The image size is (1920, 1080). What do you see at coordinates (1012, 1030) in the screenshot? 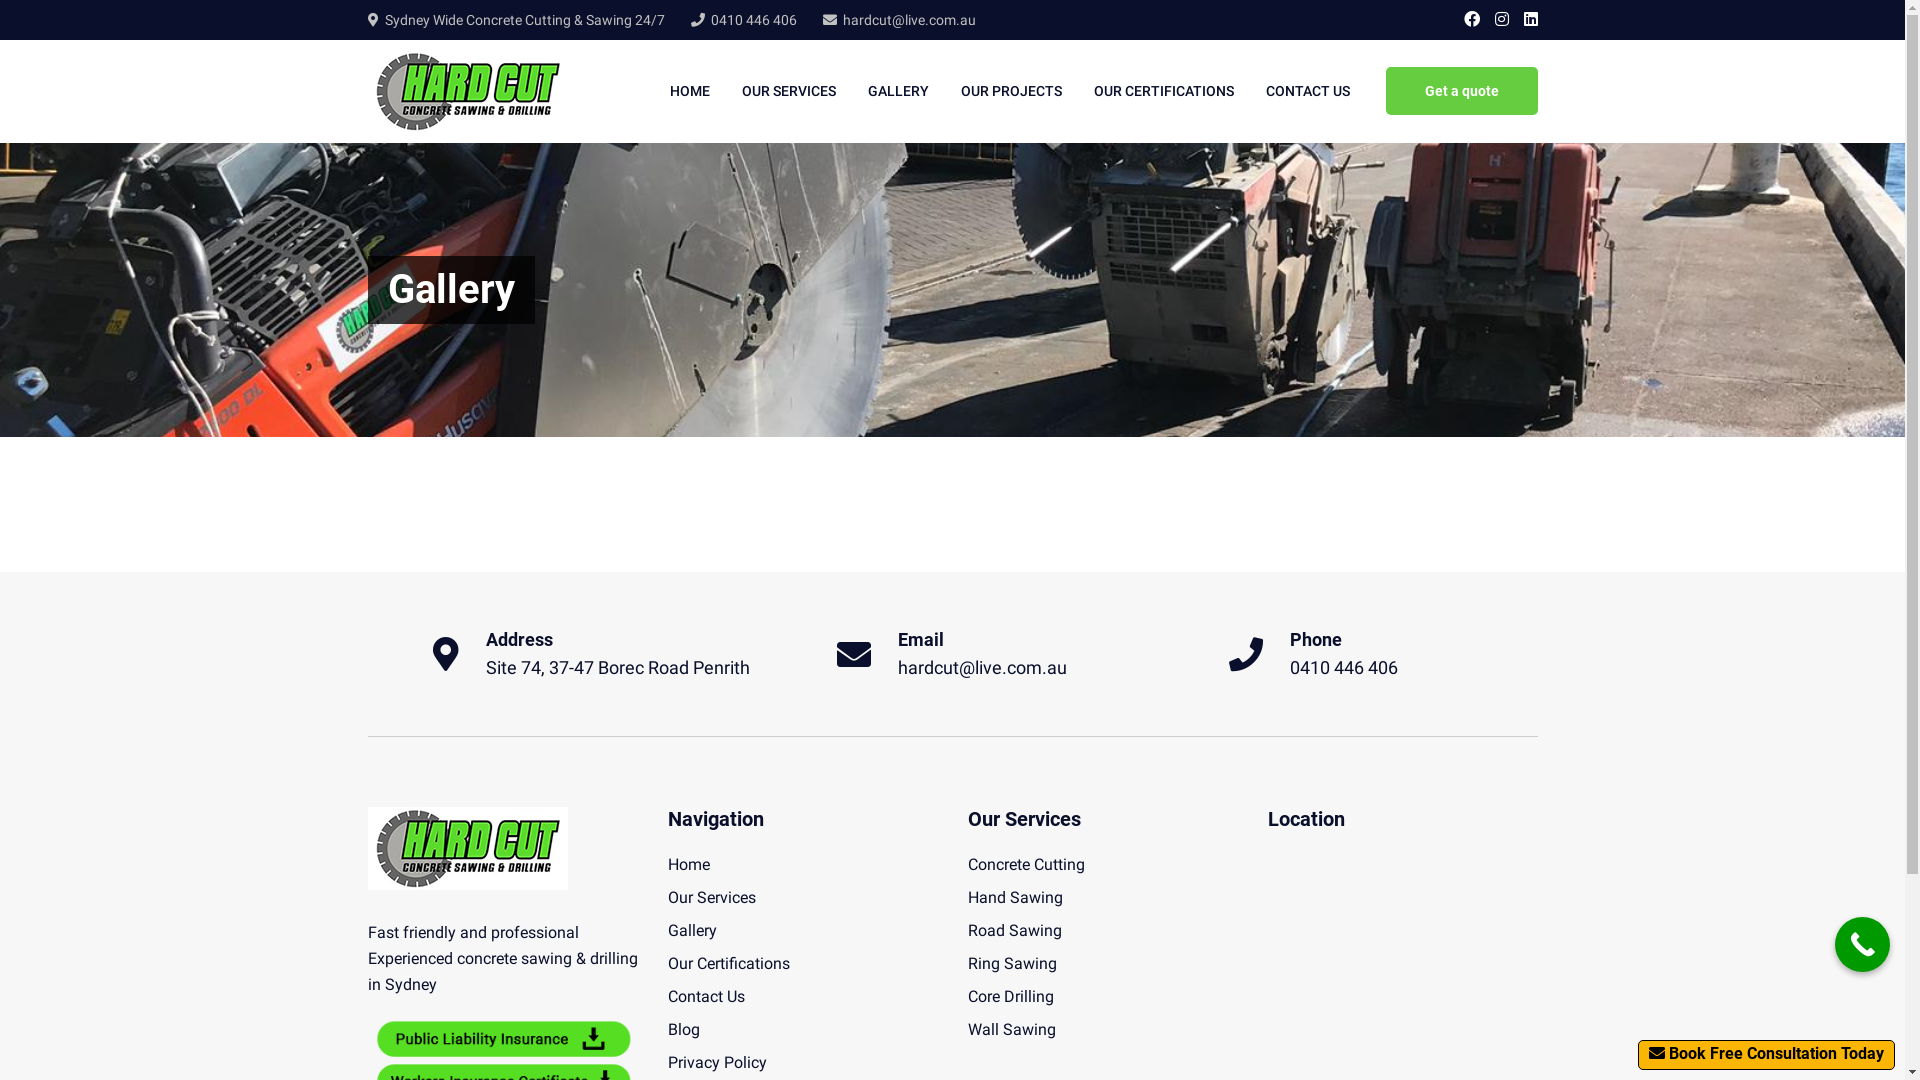
I see `Wall Sawing` at bounding box center [1012, 1030].